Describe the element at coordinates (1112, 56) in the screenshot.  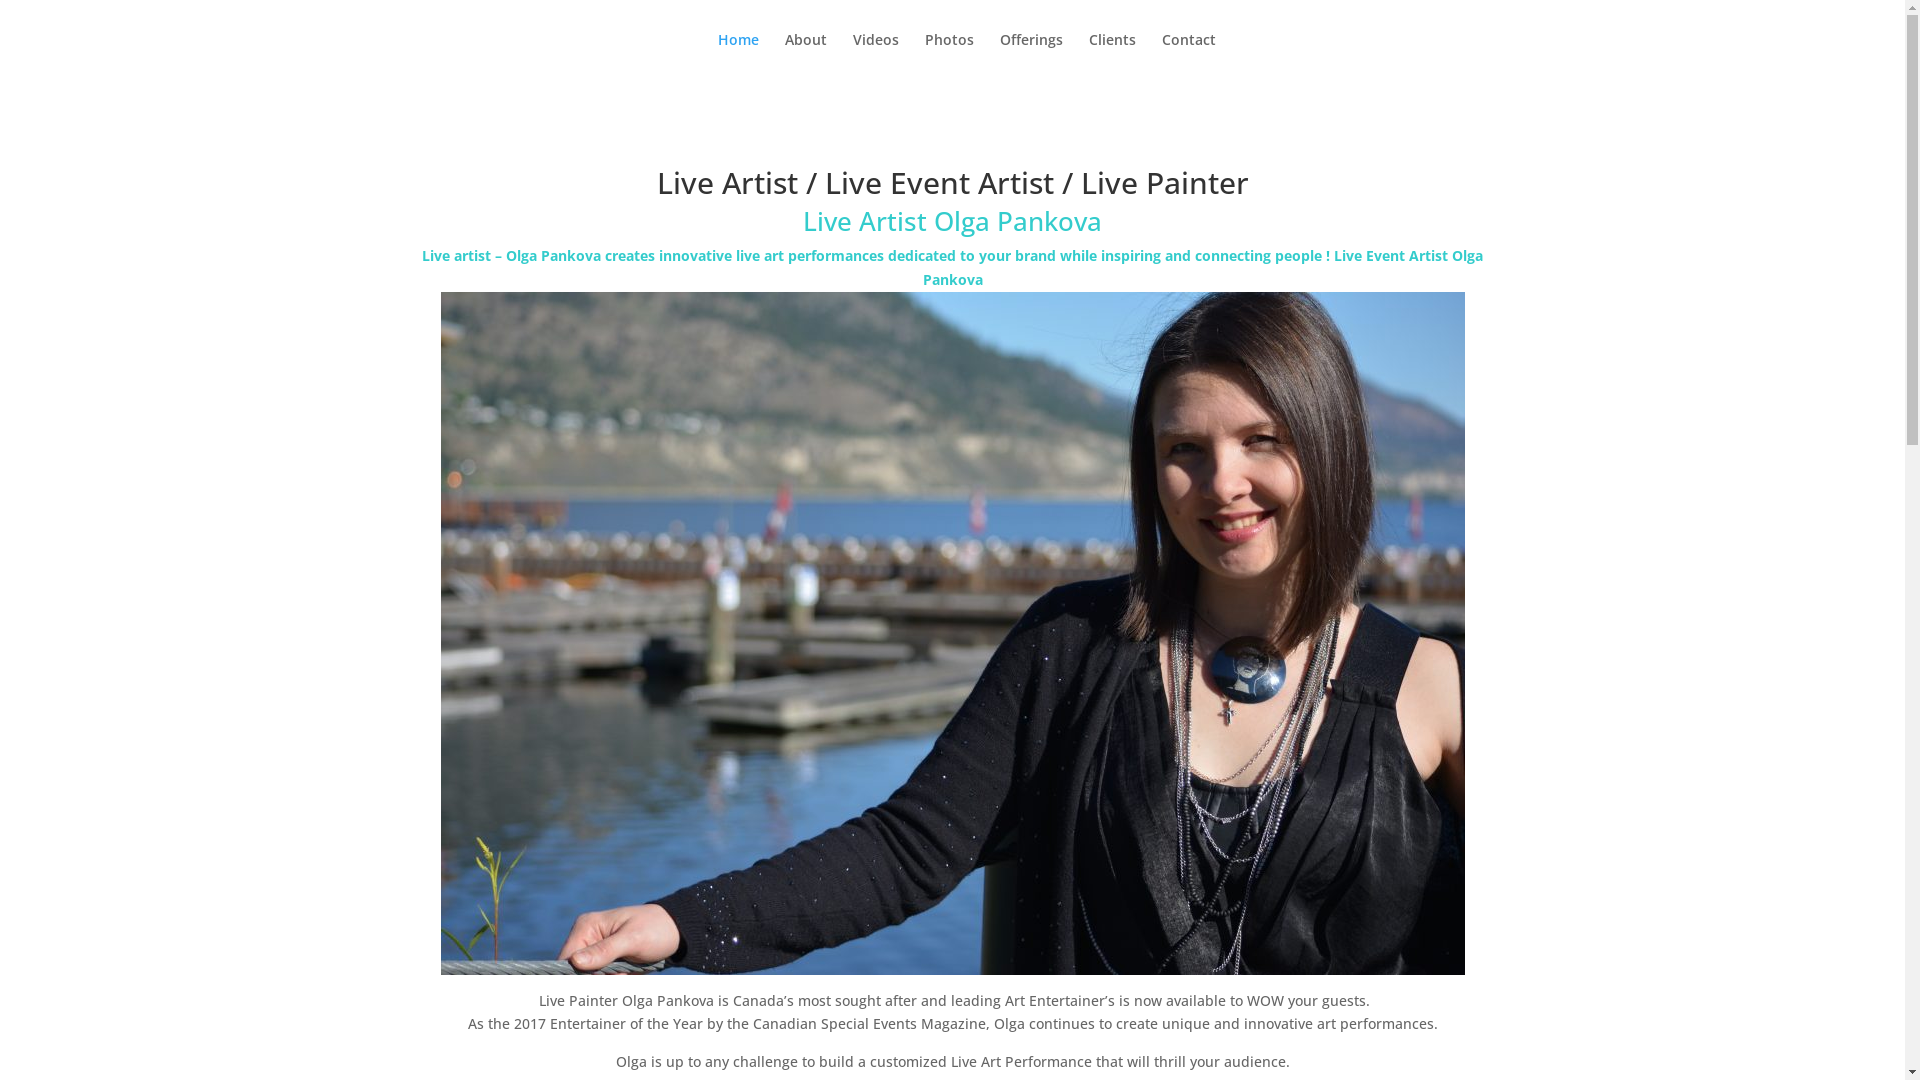
I see `Clients` at that location.